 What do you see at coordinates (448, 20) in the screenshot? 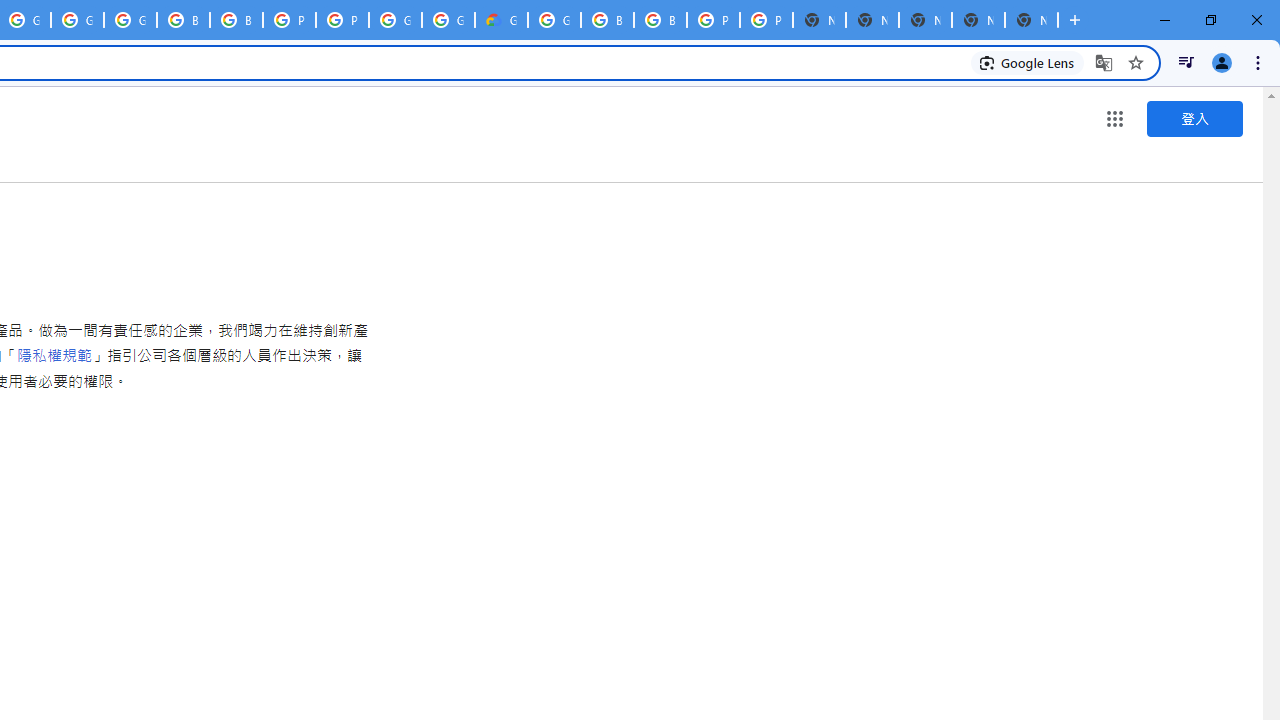
I see `Google Cloud Platform` at bounding box center [448, 20].